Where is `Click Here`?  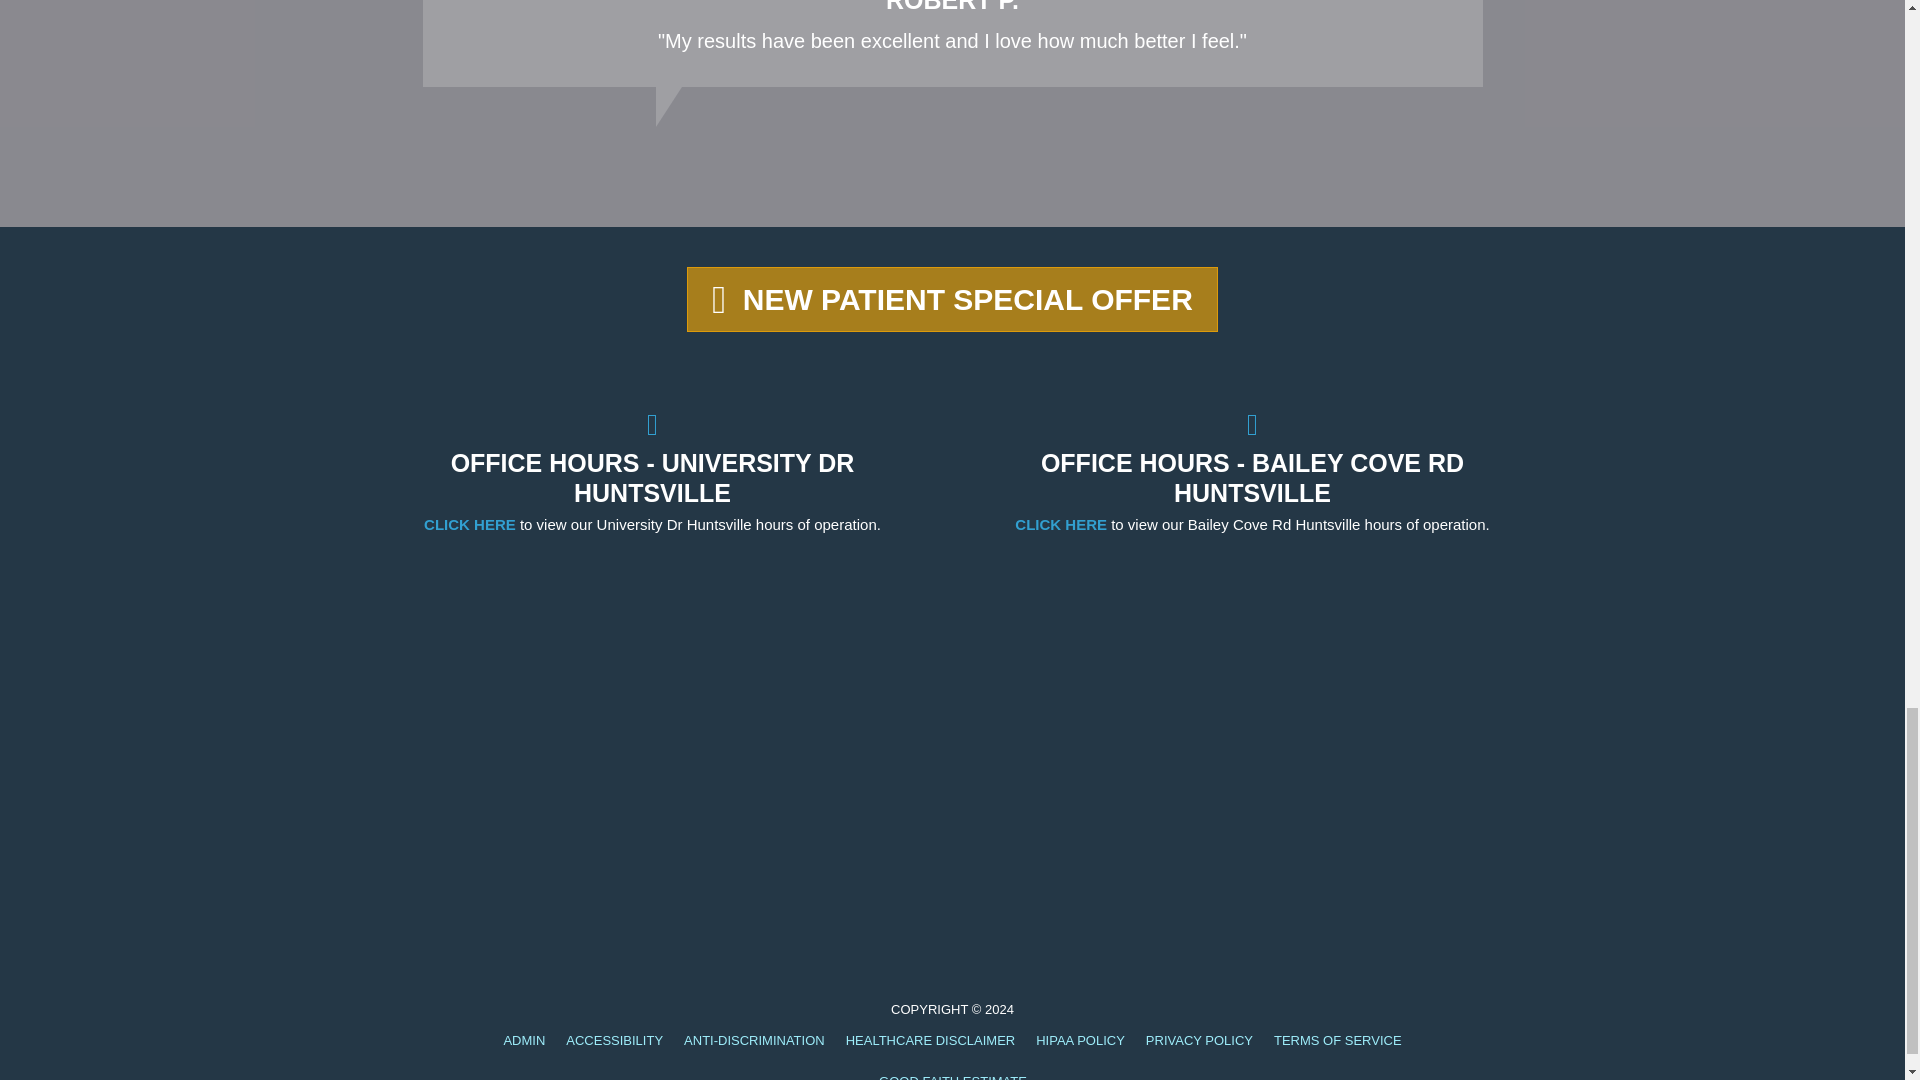
Click Here is located at coordinates (952, 298).